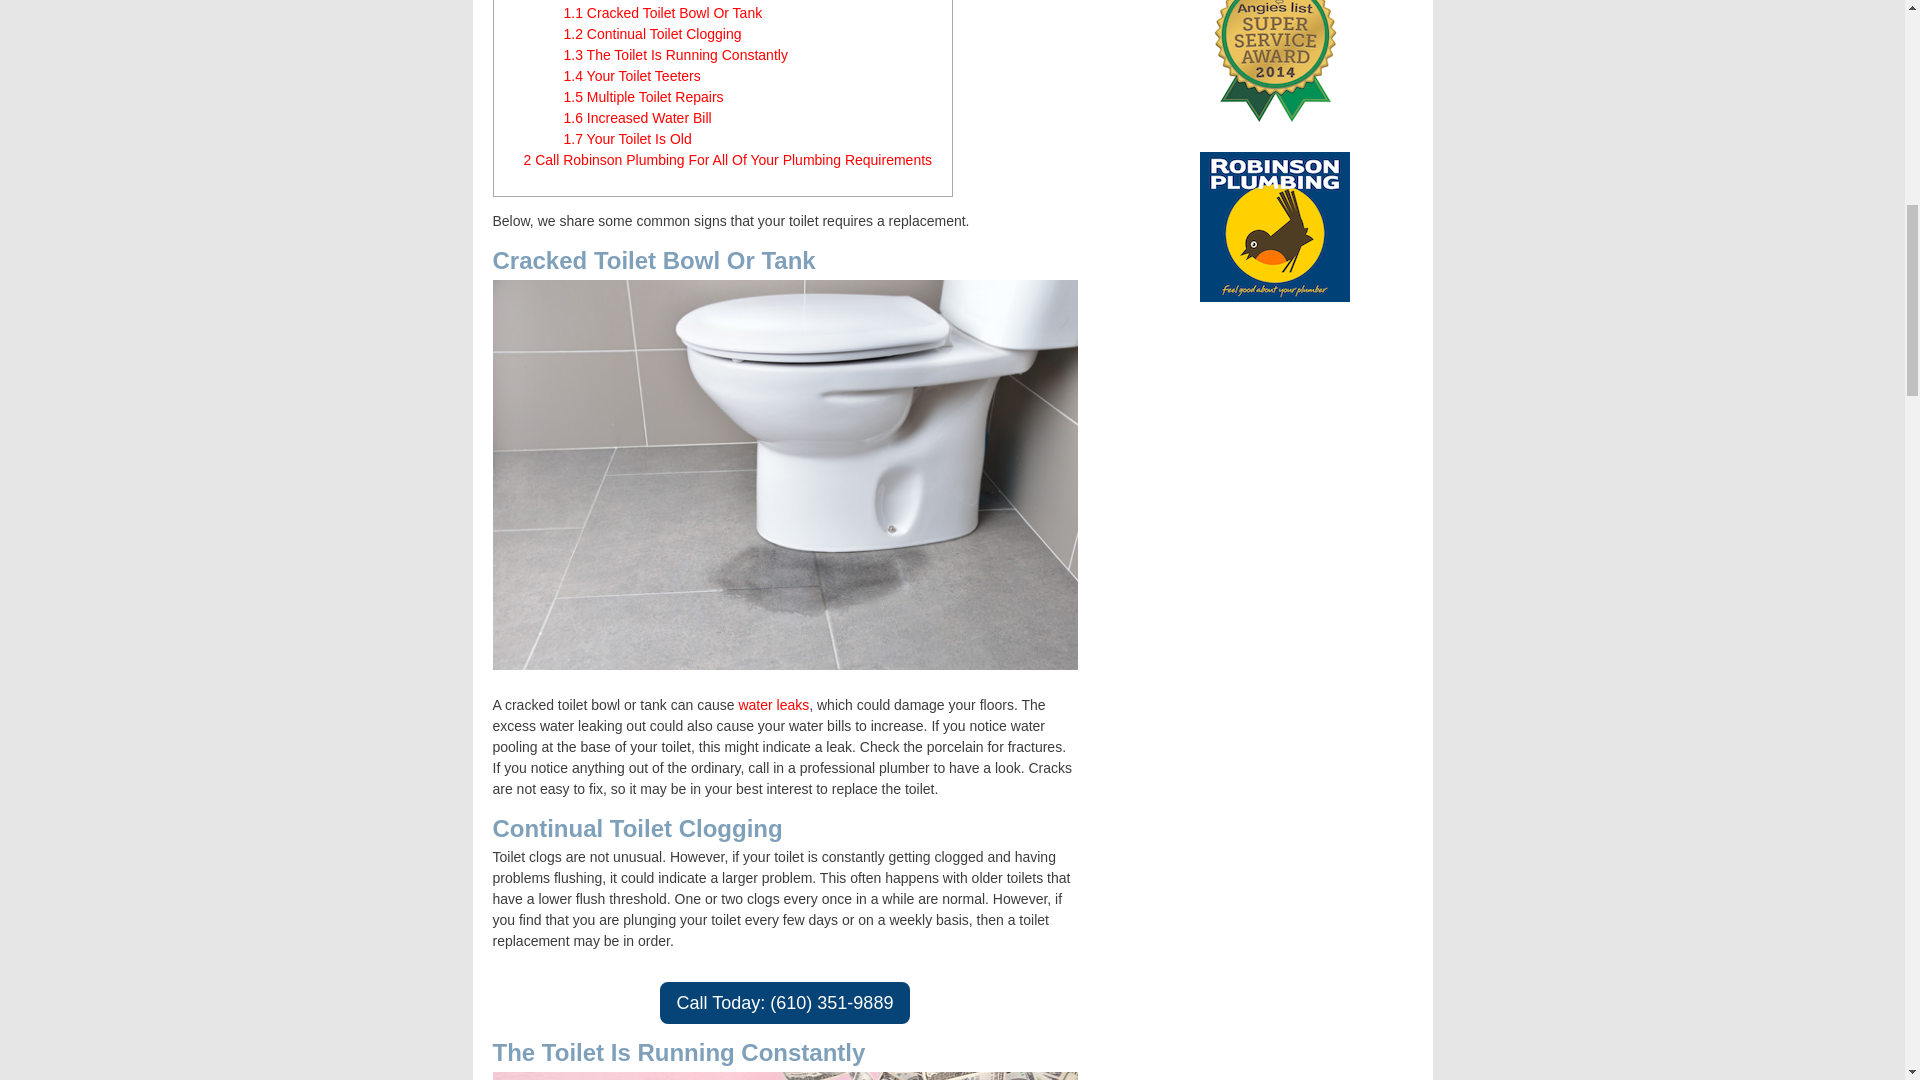 The height and width of the screenshot is (1080, 1920). Describe the element at coordinates (663, 12) in the screenshot. I see `1.1 Cracked Toilet Bowl Or Tank` at that location.